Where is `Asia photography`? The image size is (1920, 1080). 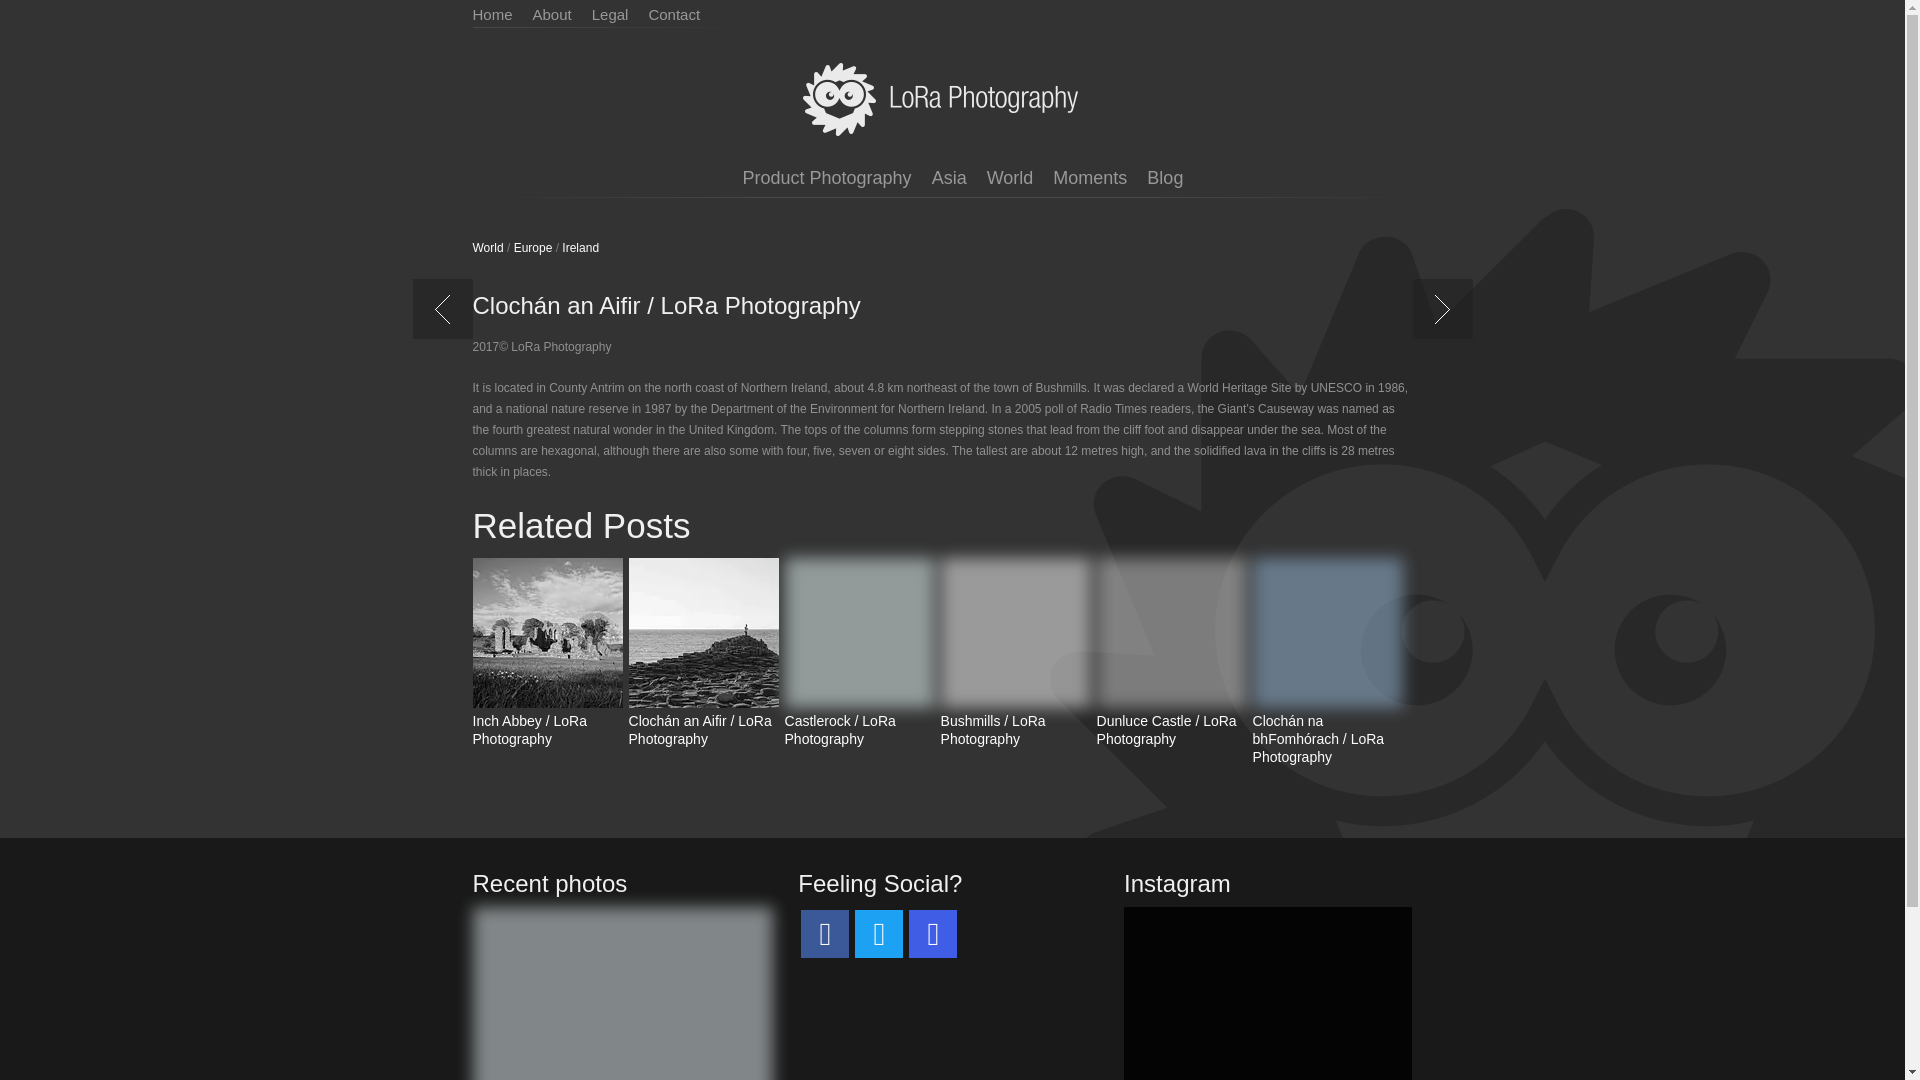 Asia photography is located at coordinates (949, 177).